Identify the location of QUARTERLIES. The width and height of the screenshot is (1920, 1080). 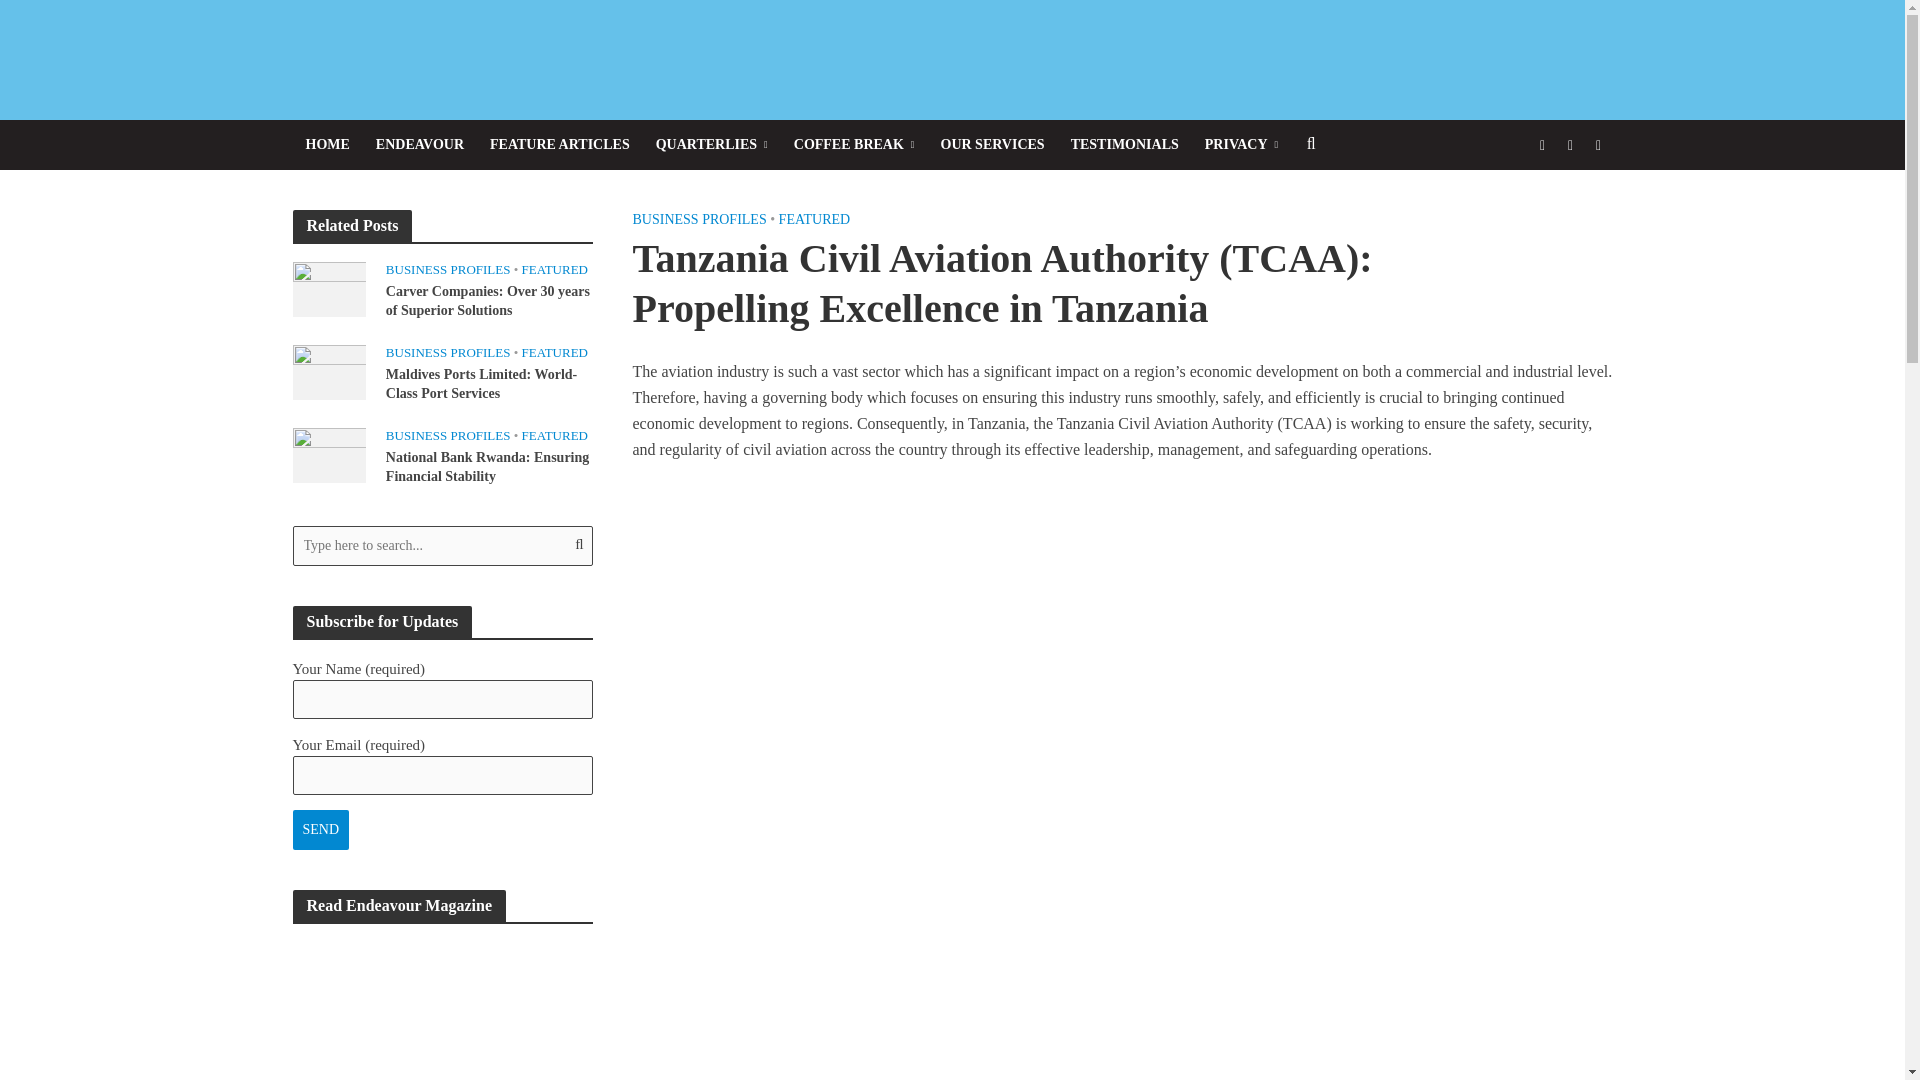
(712, 144).